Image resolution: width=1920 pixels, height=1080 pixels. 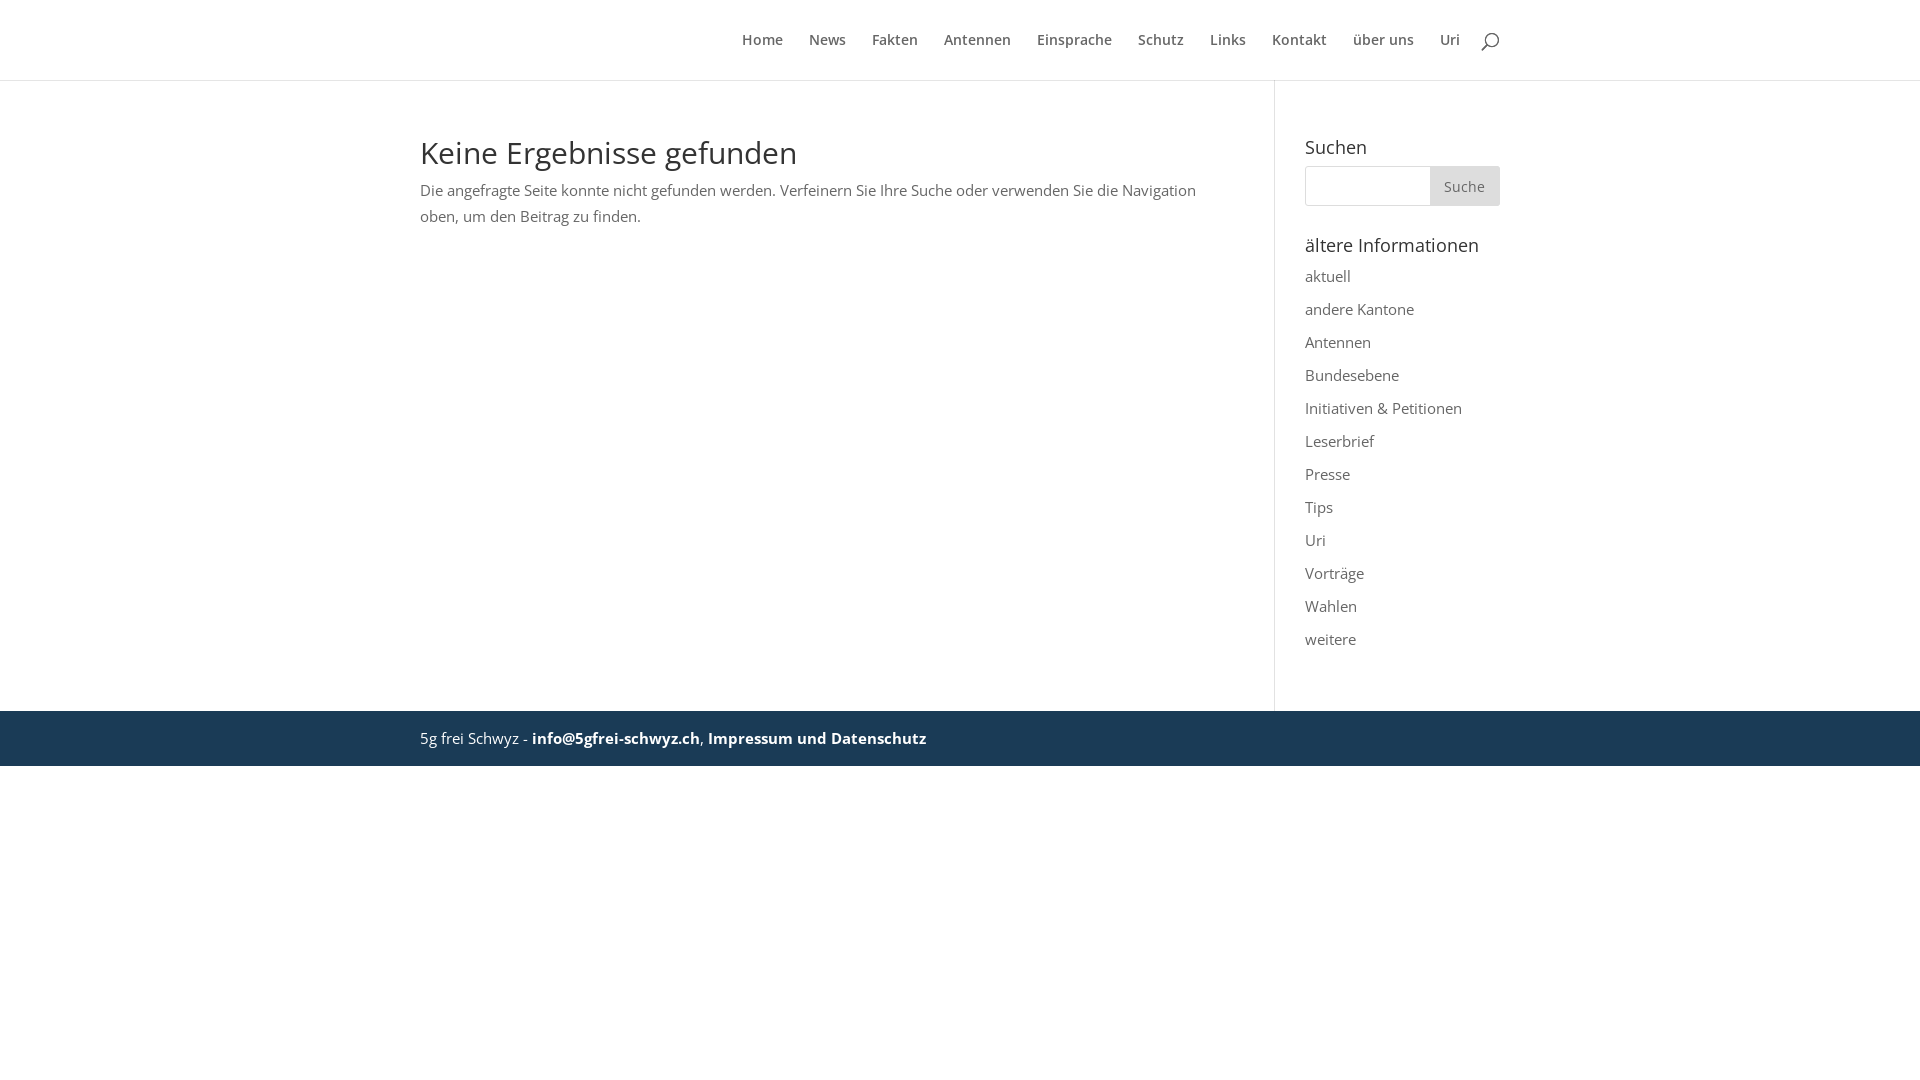 What do you see at coordinates (1300, 56) in the screenshot?
I see `Kontakt` at bounding box center [1300, 56].